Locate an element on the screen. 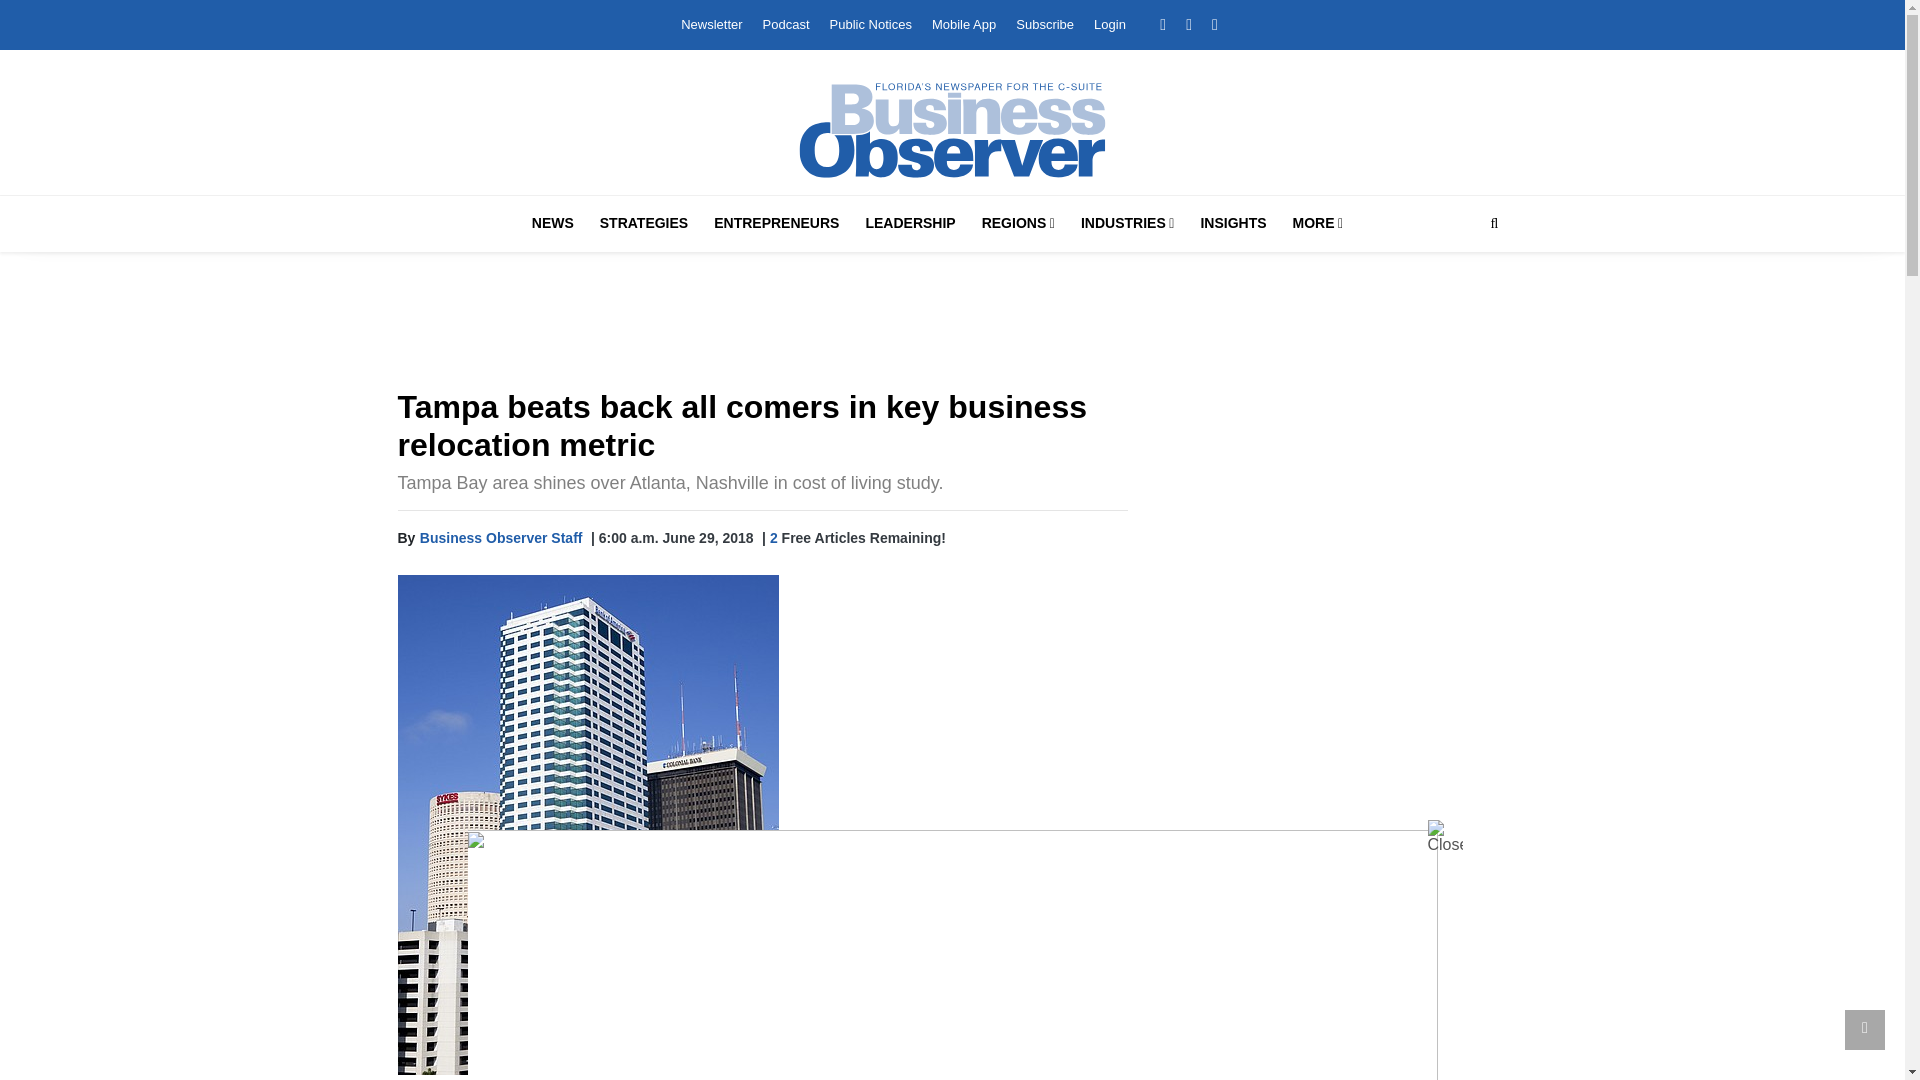 Image resolution: width=1920 pixels, height=1080 pixels. MORE is located at coordinates (1318, 223).